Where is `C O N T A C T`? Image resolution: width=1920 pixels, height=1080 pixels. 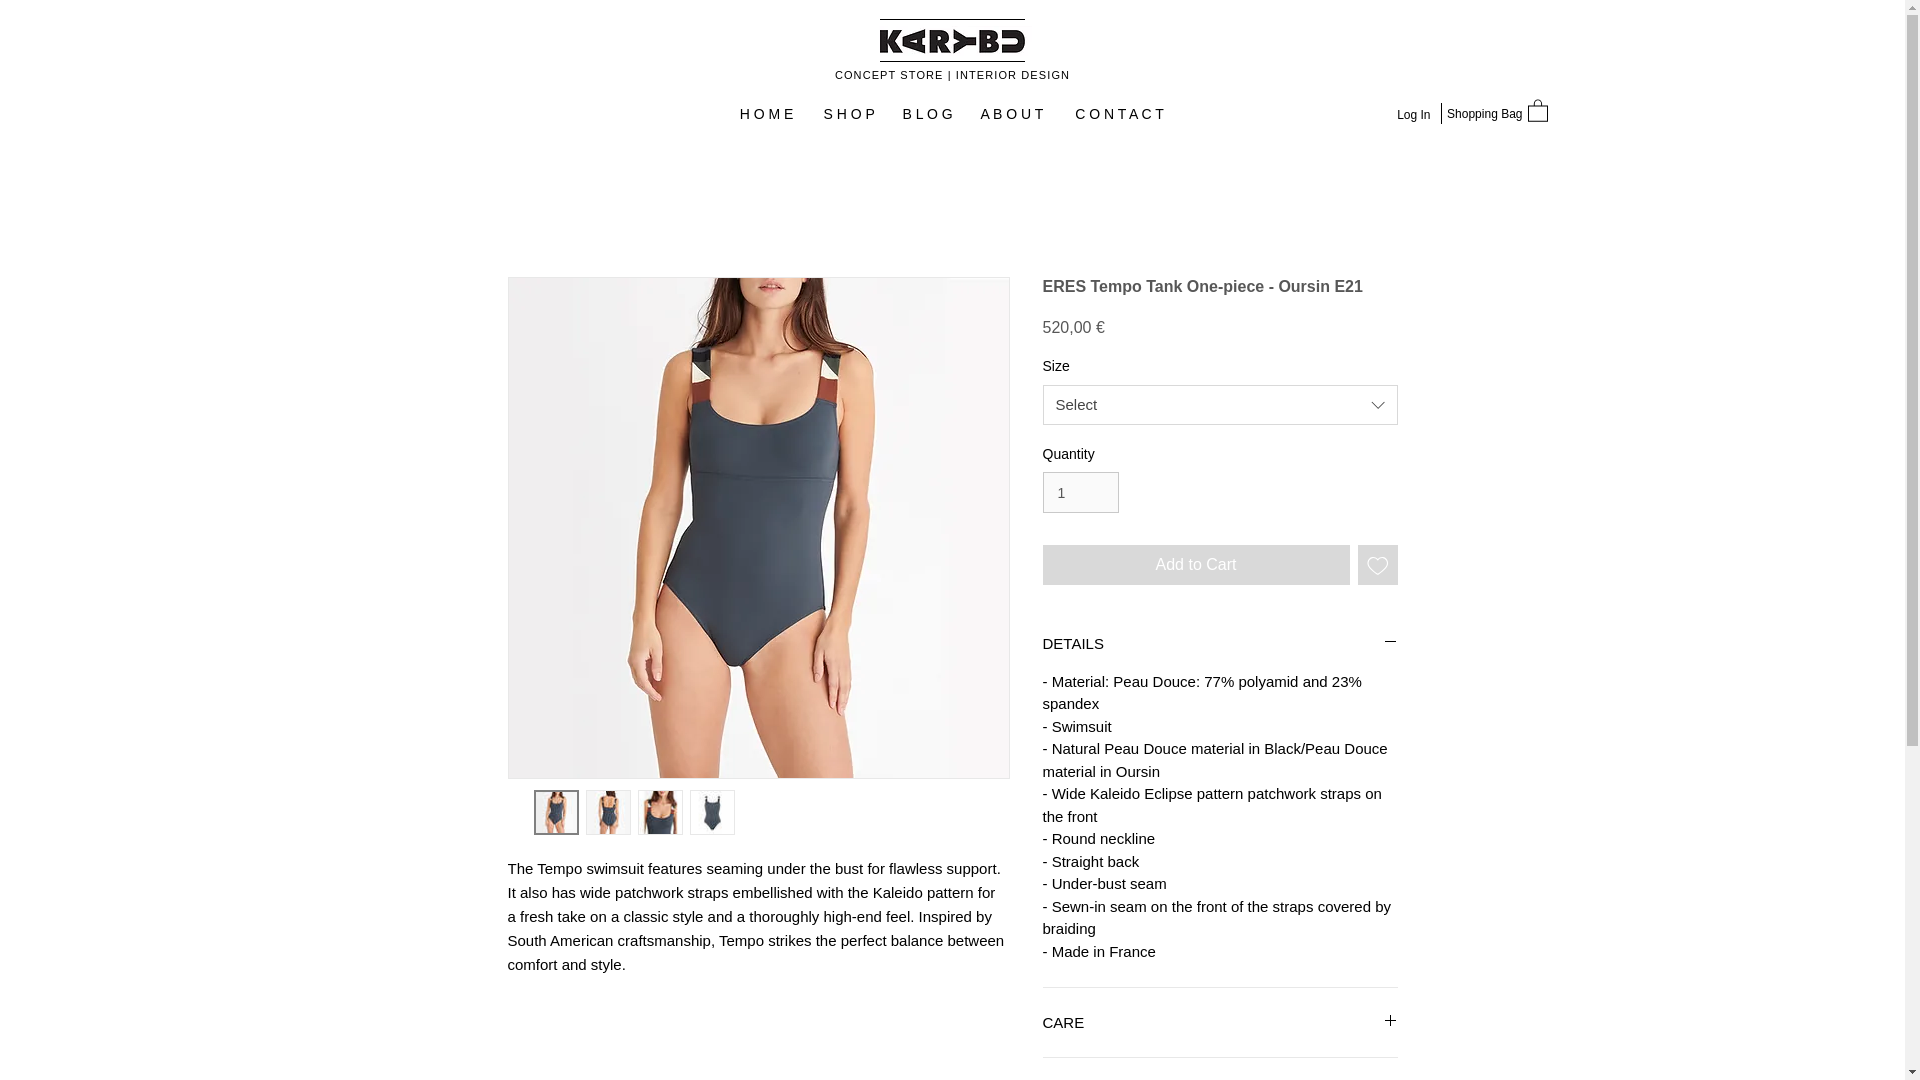
C O N T A C T is located at coordinates (1118, 114).